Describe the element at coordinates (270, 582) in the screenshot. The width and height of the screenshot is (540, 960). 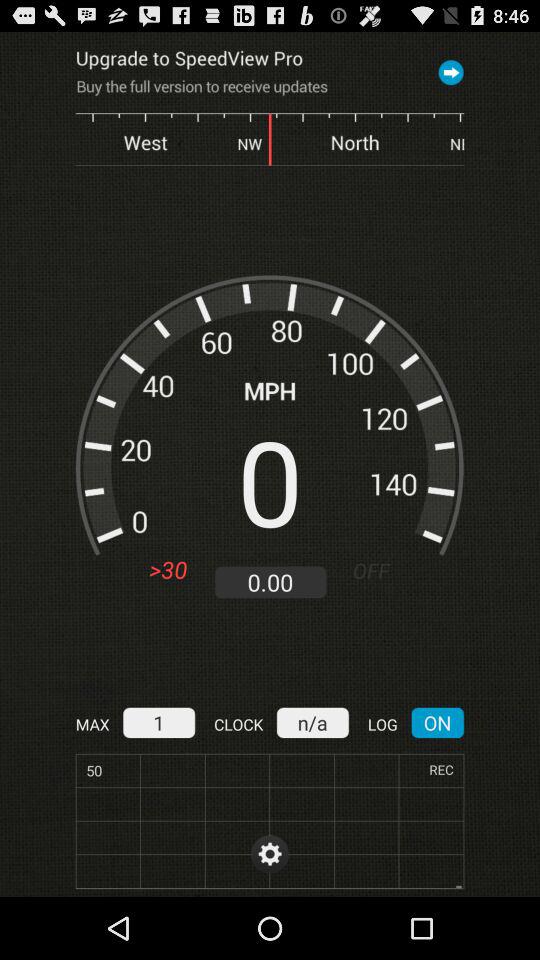
I see `scroll until the 0.00` at that location.